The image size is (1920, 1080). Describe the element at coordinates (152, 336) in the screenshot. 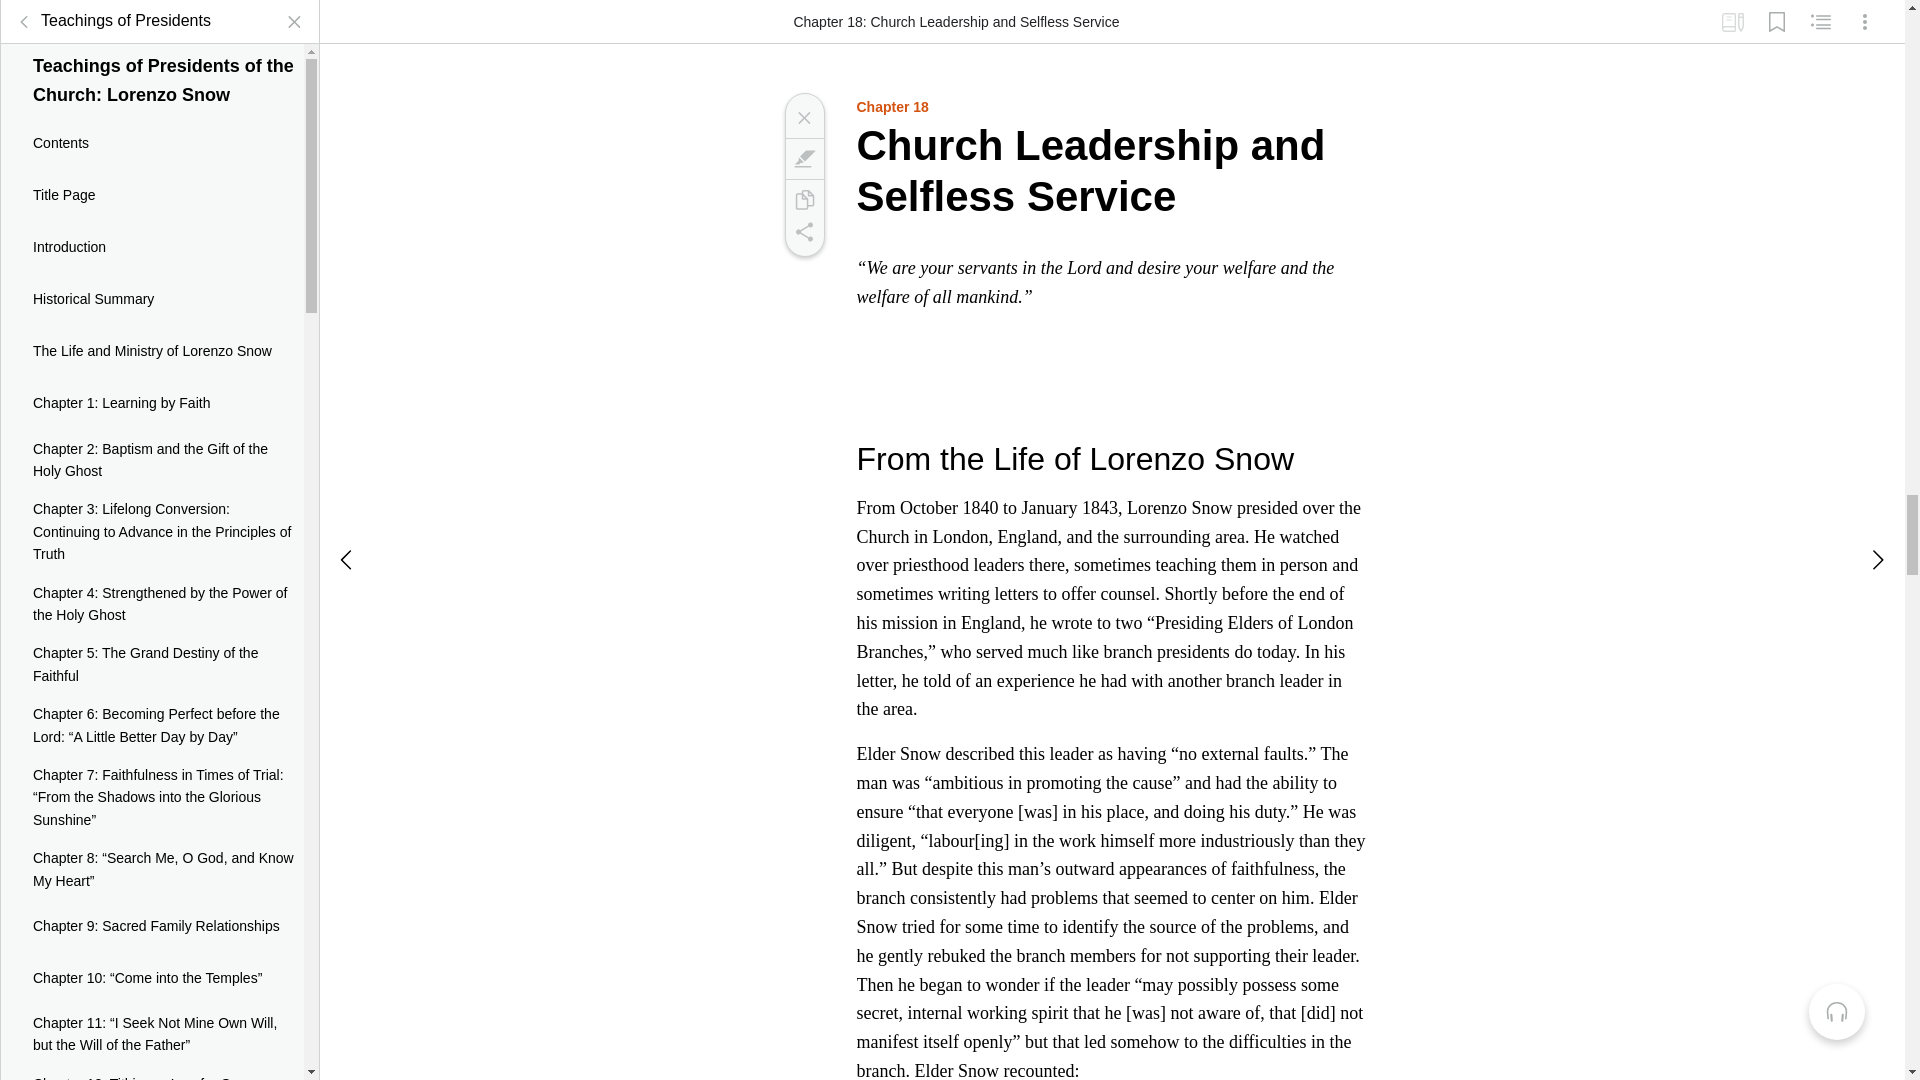

I see `The Life and Ministry of Lorenzo Snow` at that location.